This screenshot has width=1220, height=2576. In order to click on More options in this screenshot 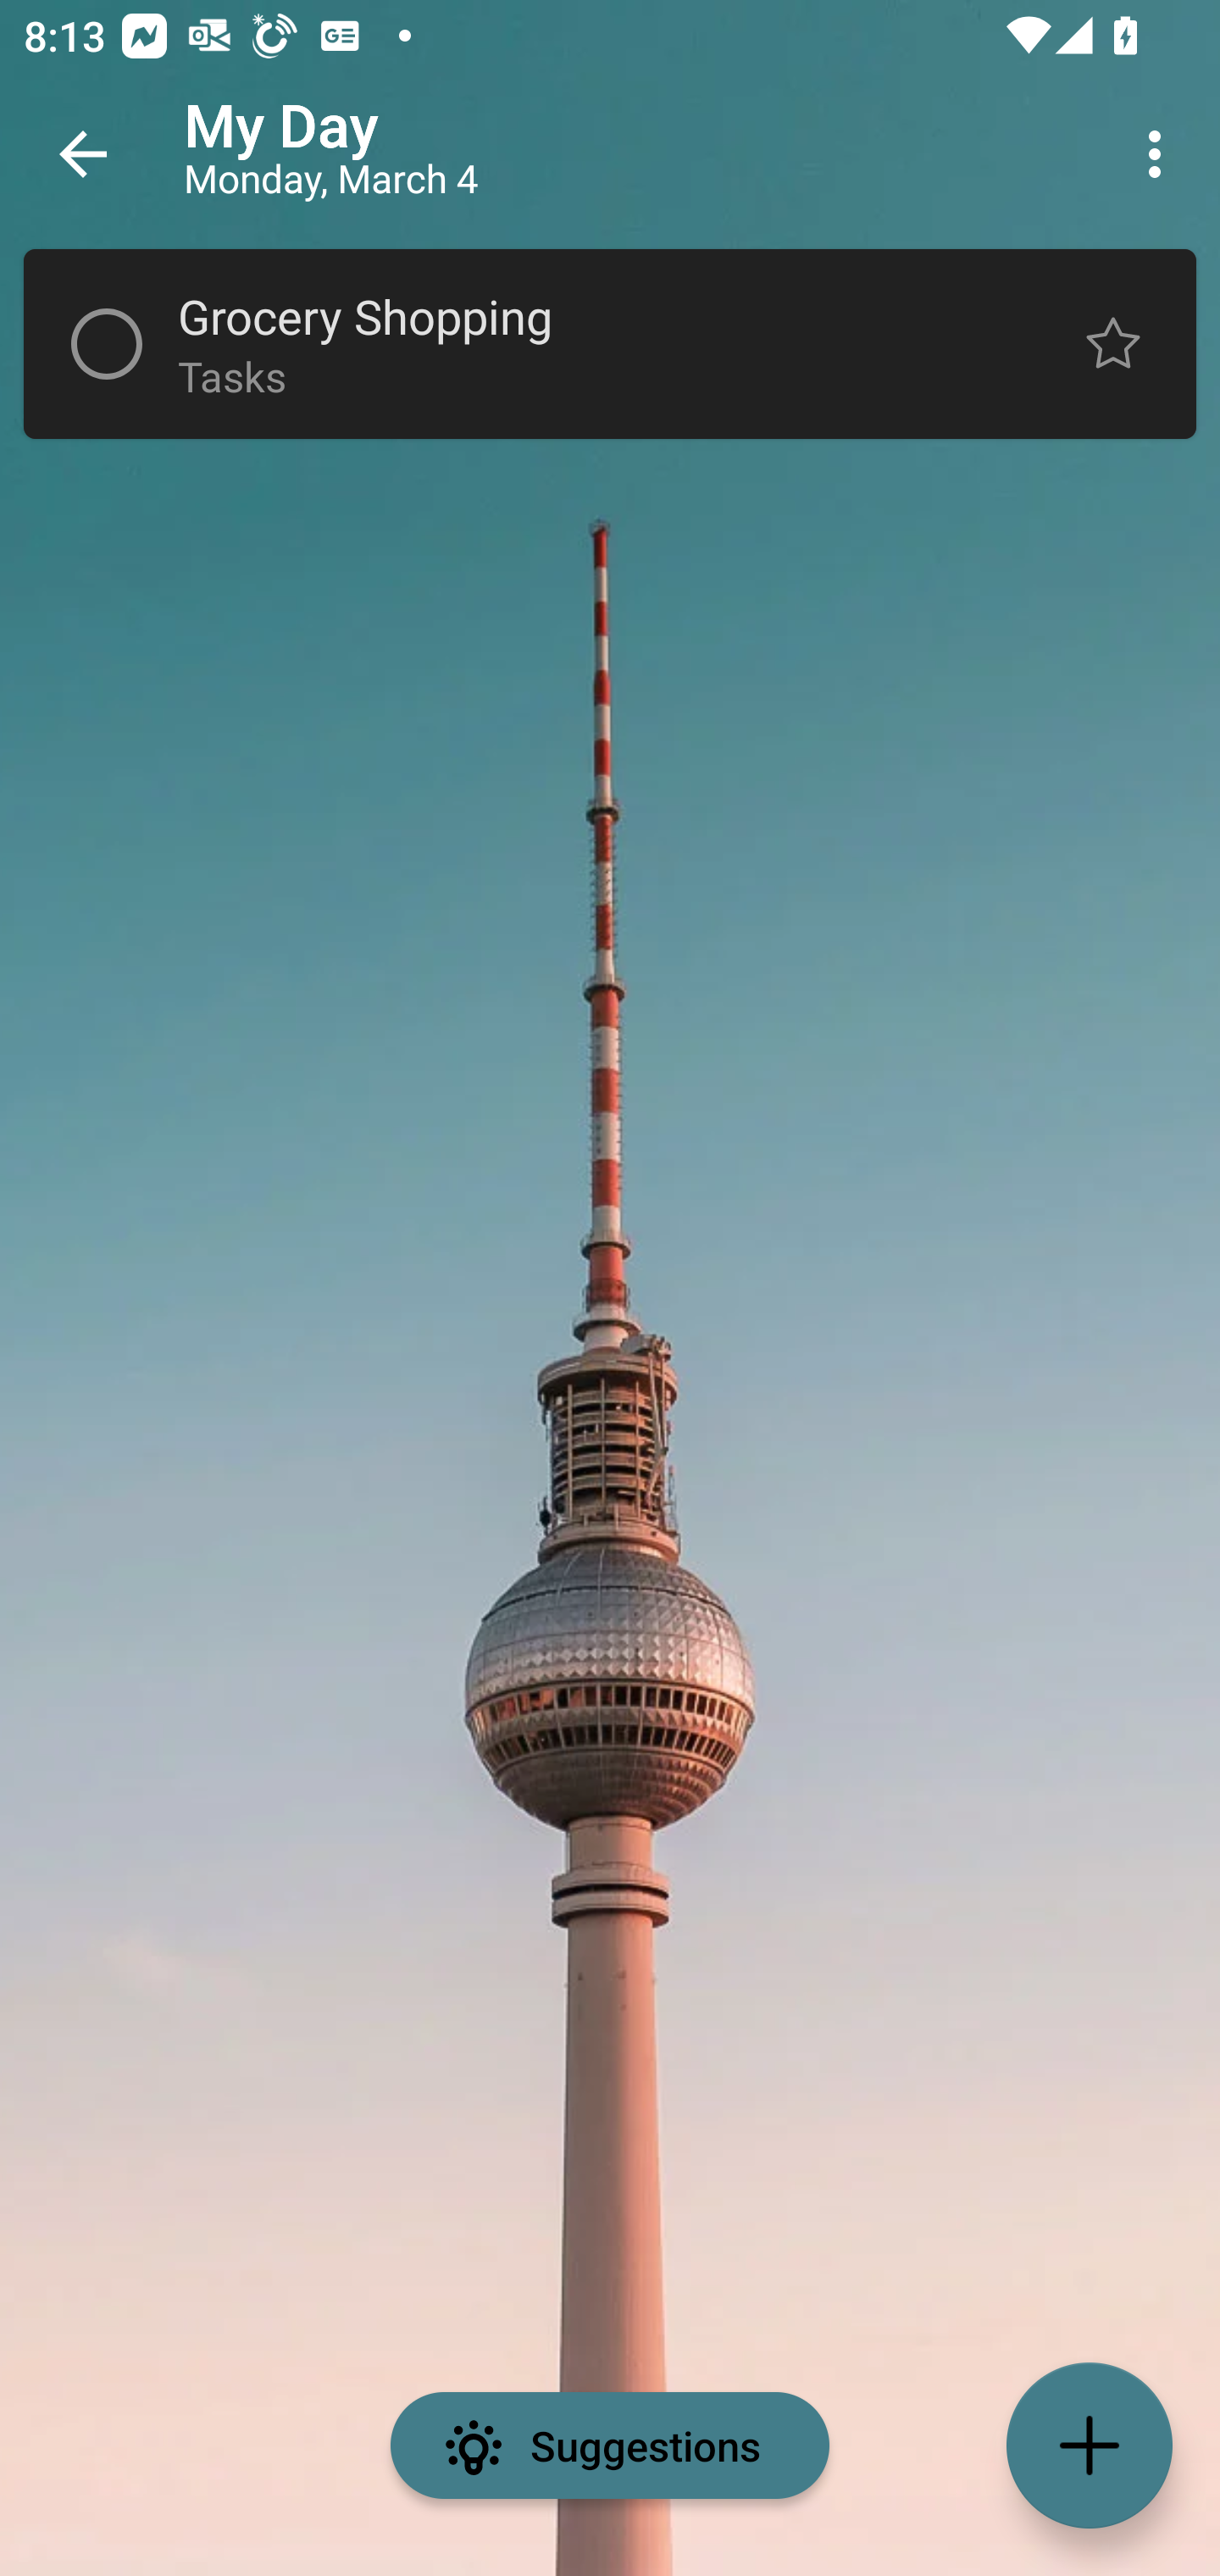, I will do `click(1161, 154)`.